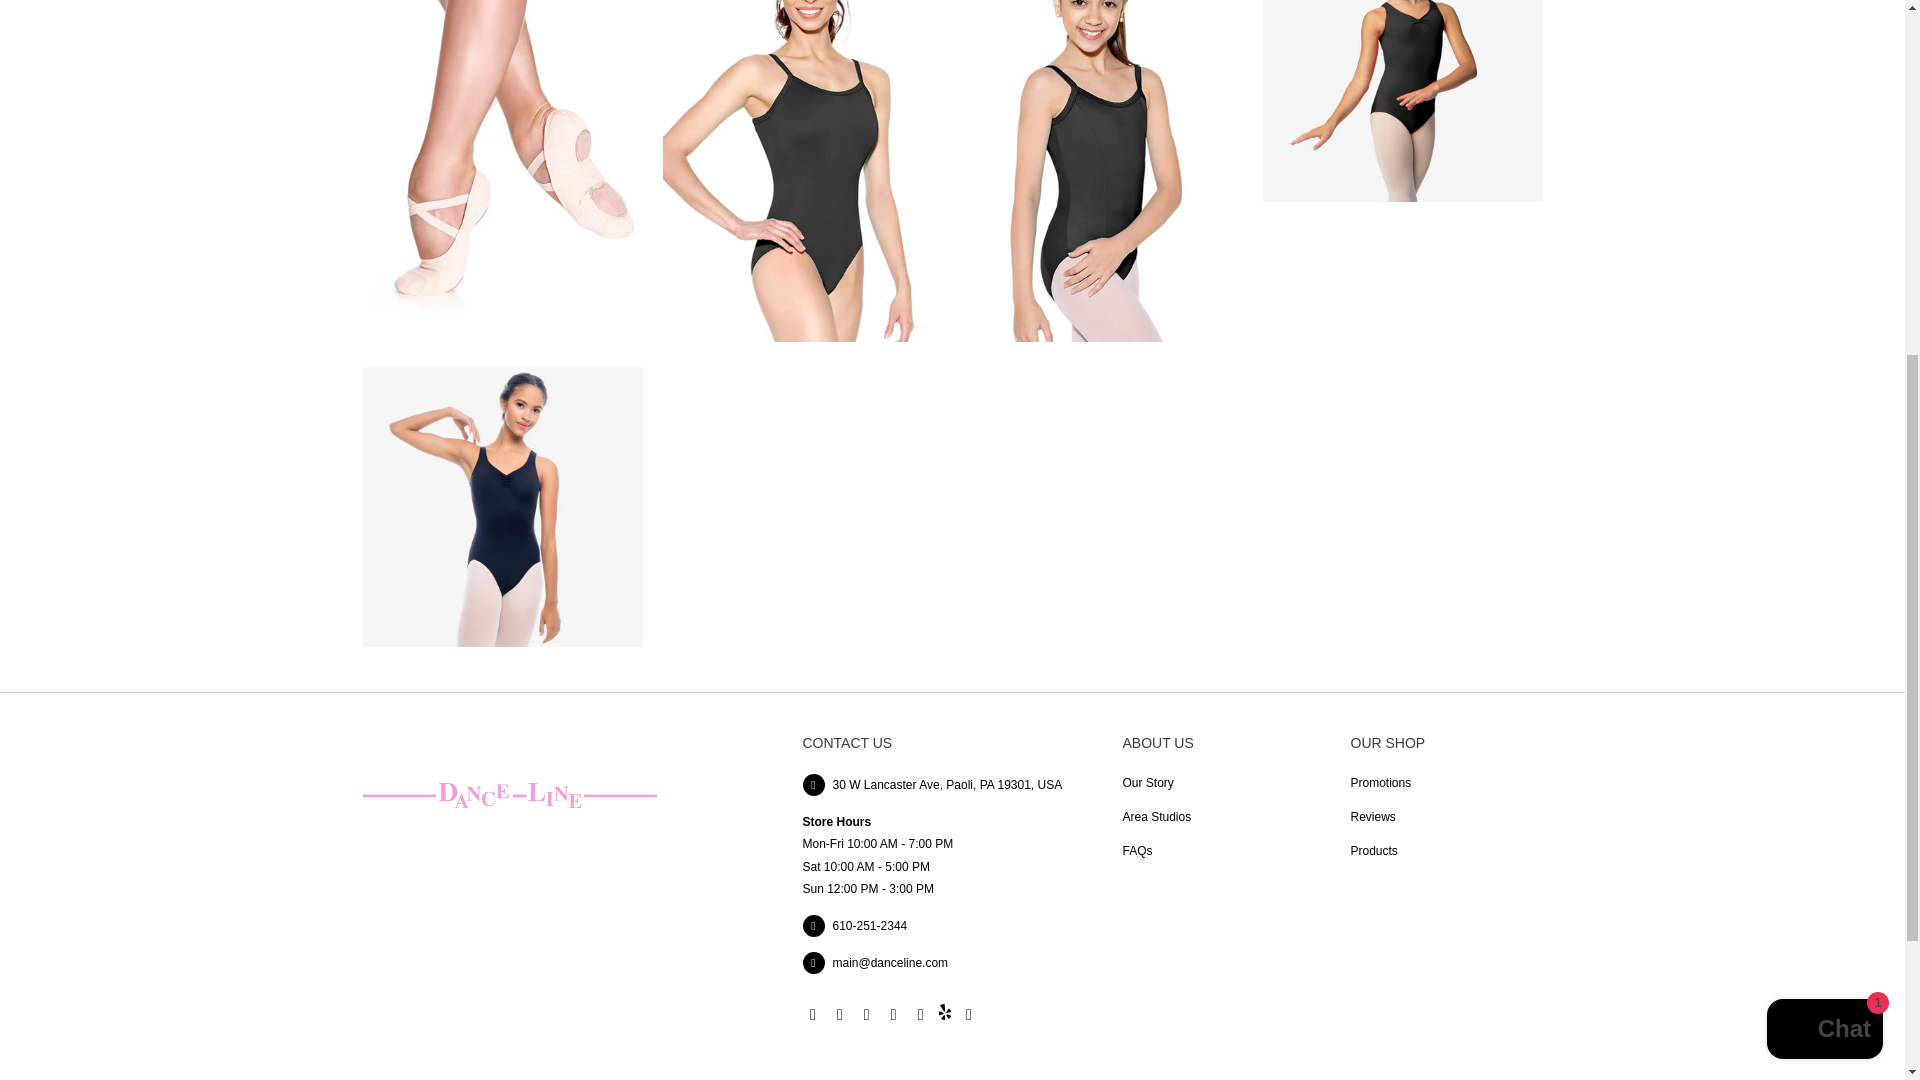 The width and height of the screenshot is (1920, 1080). Describe the element at coordinates (840, 1014) in the screenshot. I see `DanceLine on Facebook` at that location.